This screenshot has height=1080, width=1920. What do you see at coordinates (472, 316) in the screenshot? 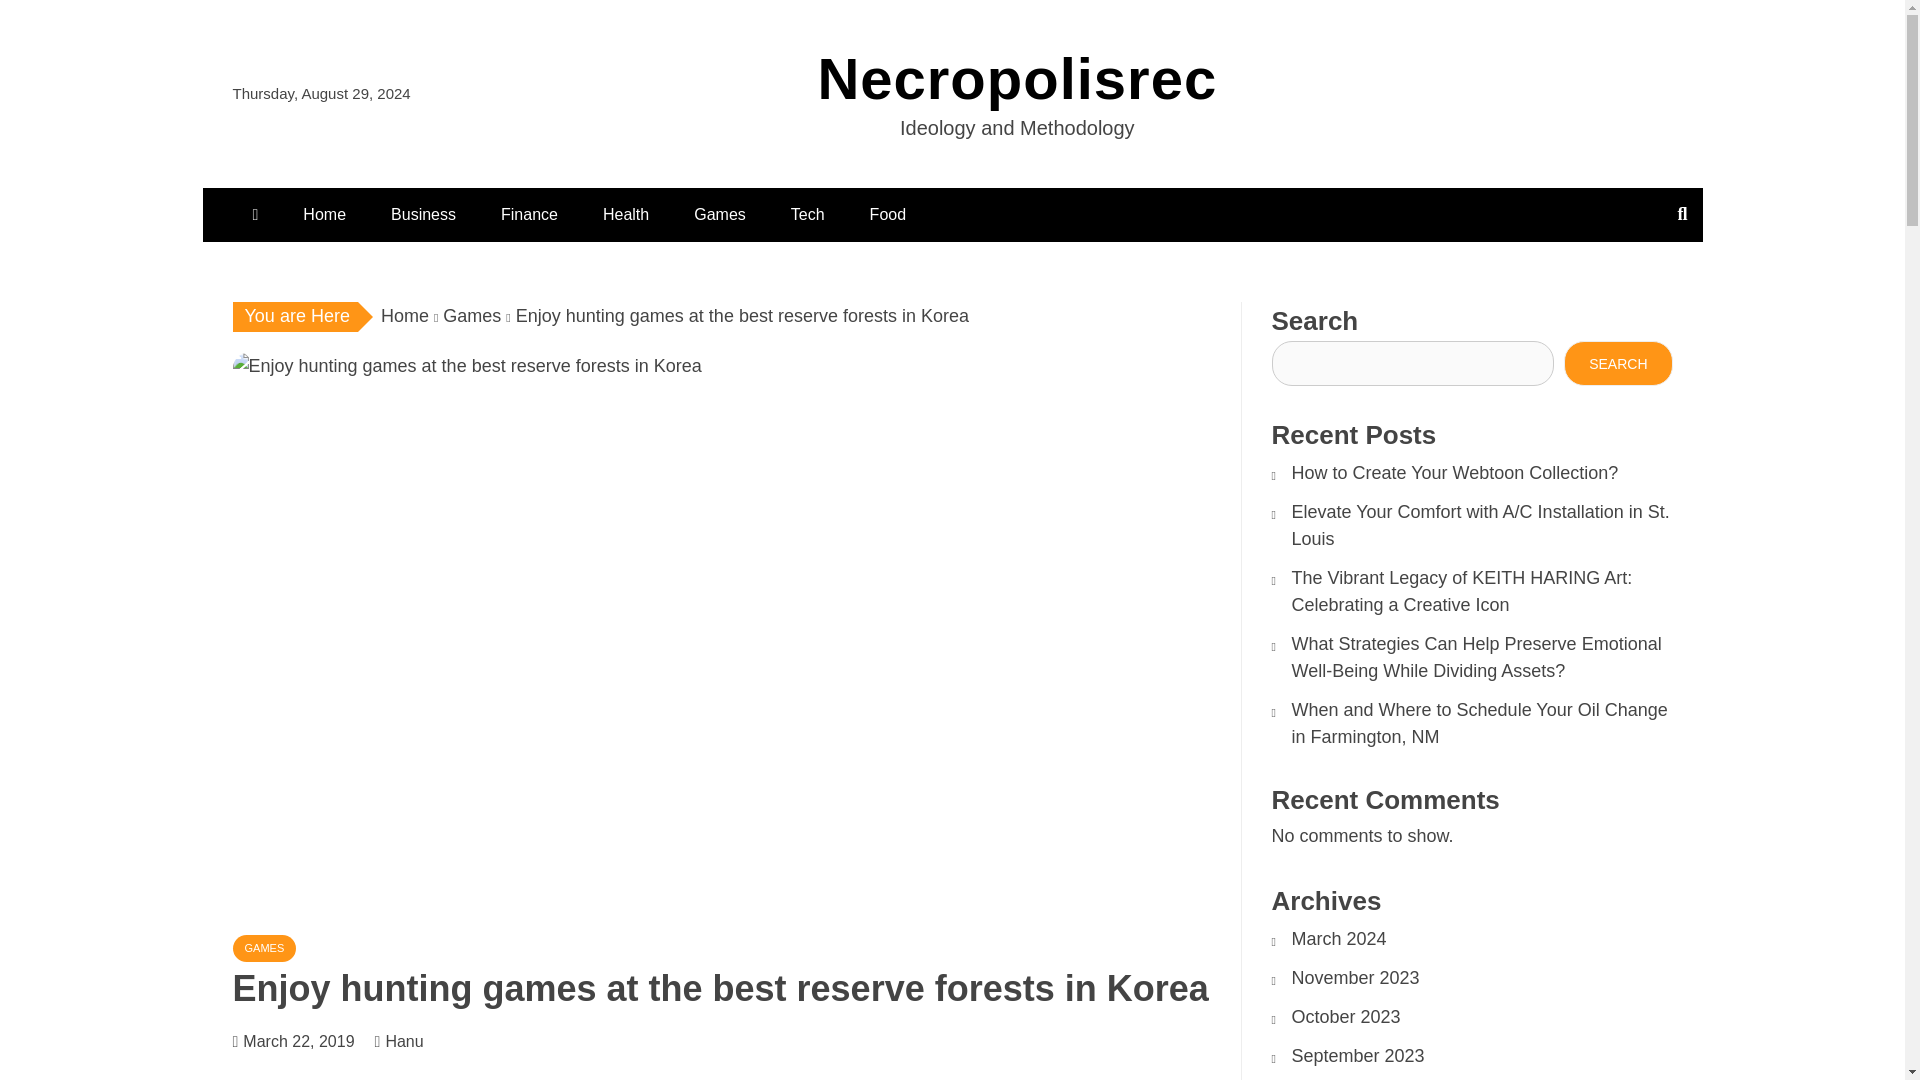
I see `Games` at bounding box center [472, 316].